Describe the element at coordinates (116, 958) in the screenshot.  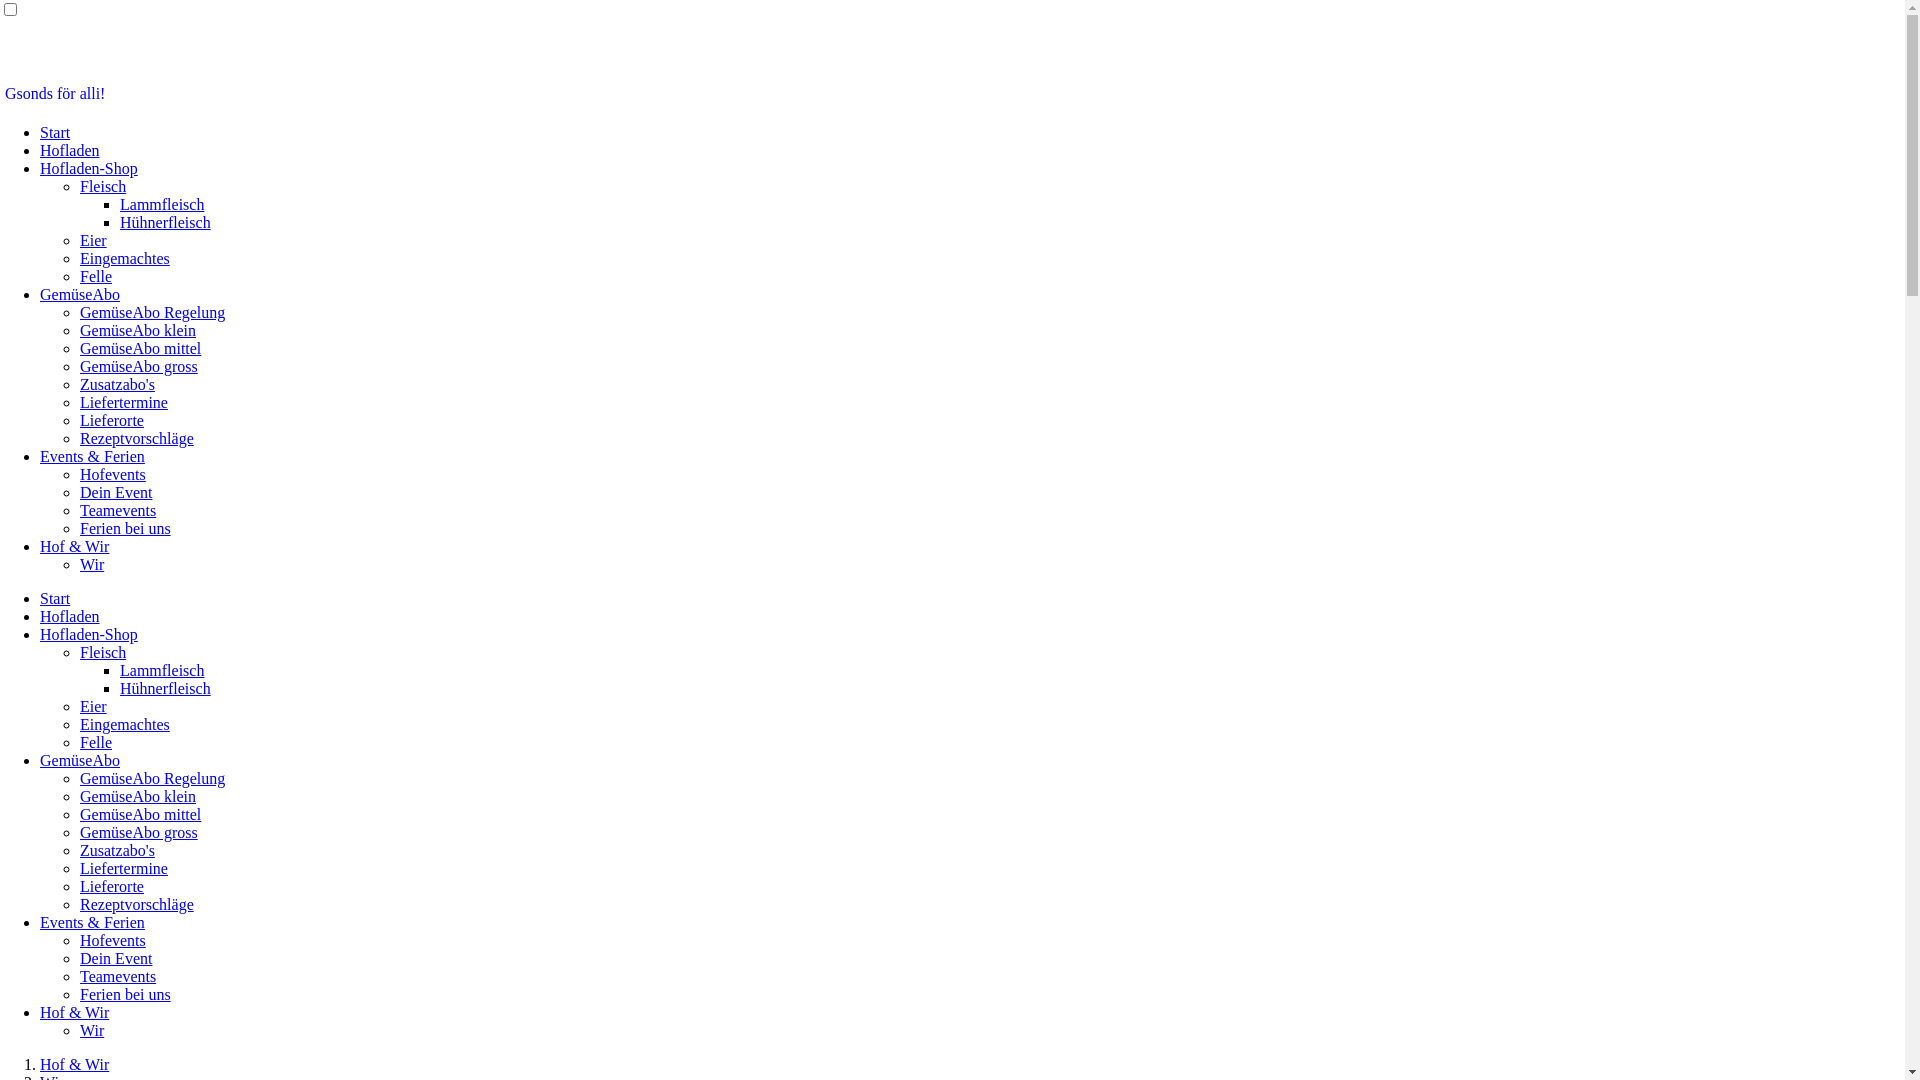
I see `Dein Event` at that location.